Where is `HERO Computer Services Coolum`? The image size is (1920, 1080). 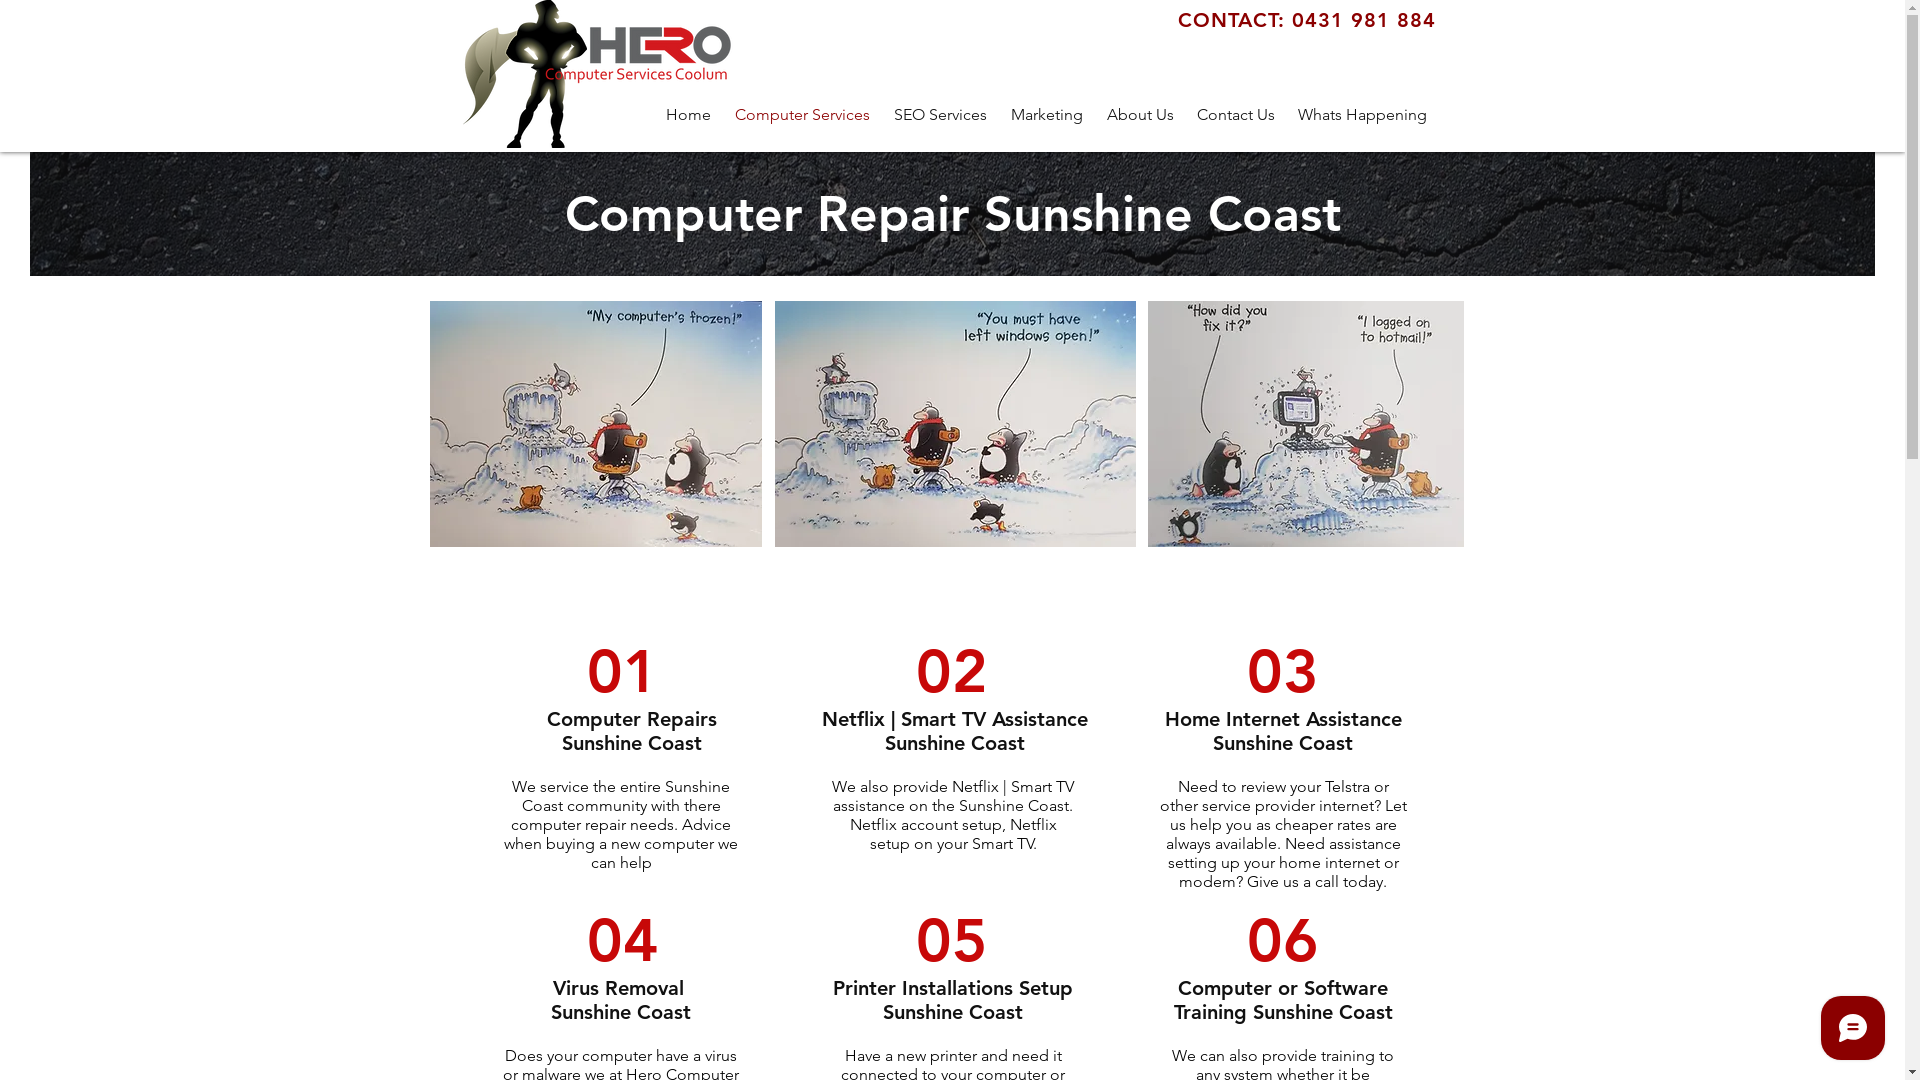 HERO Computer Services Coolum is located at coordinates (604, 33).